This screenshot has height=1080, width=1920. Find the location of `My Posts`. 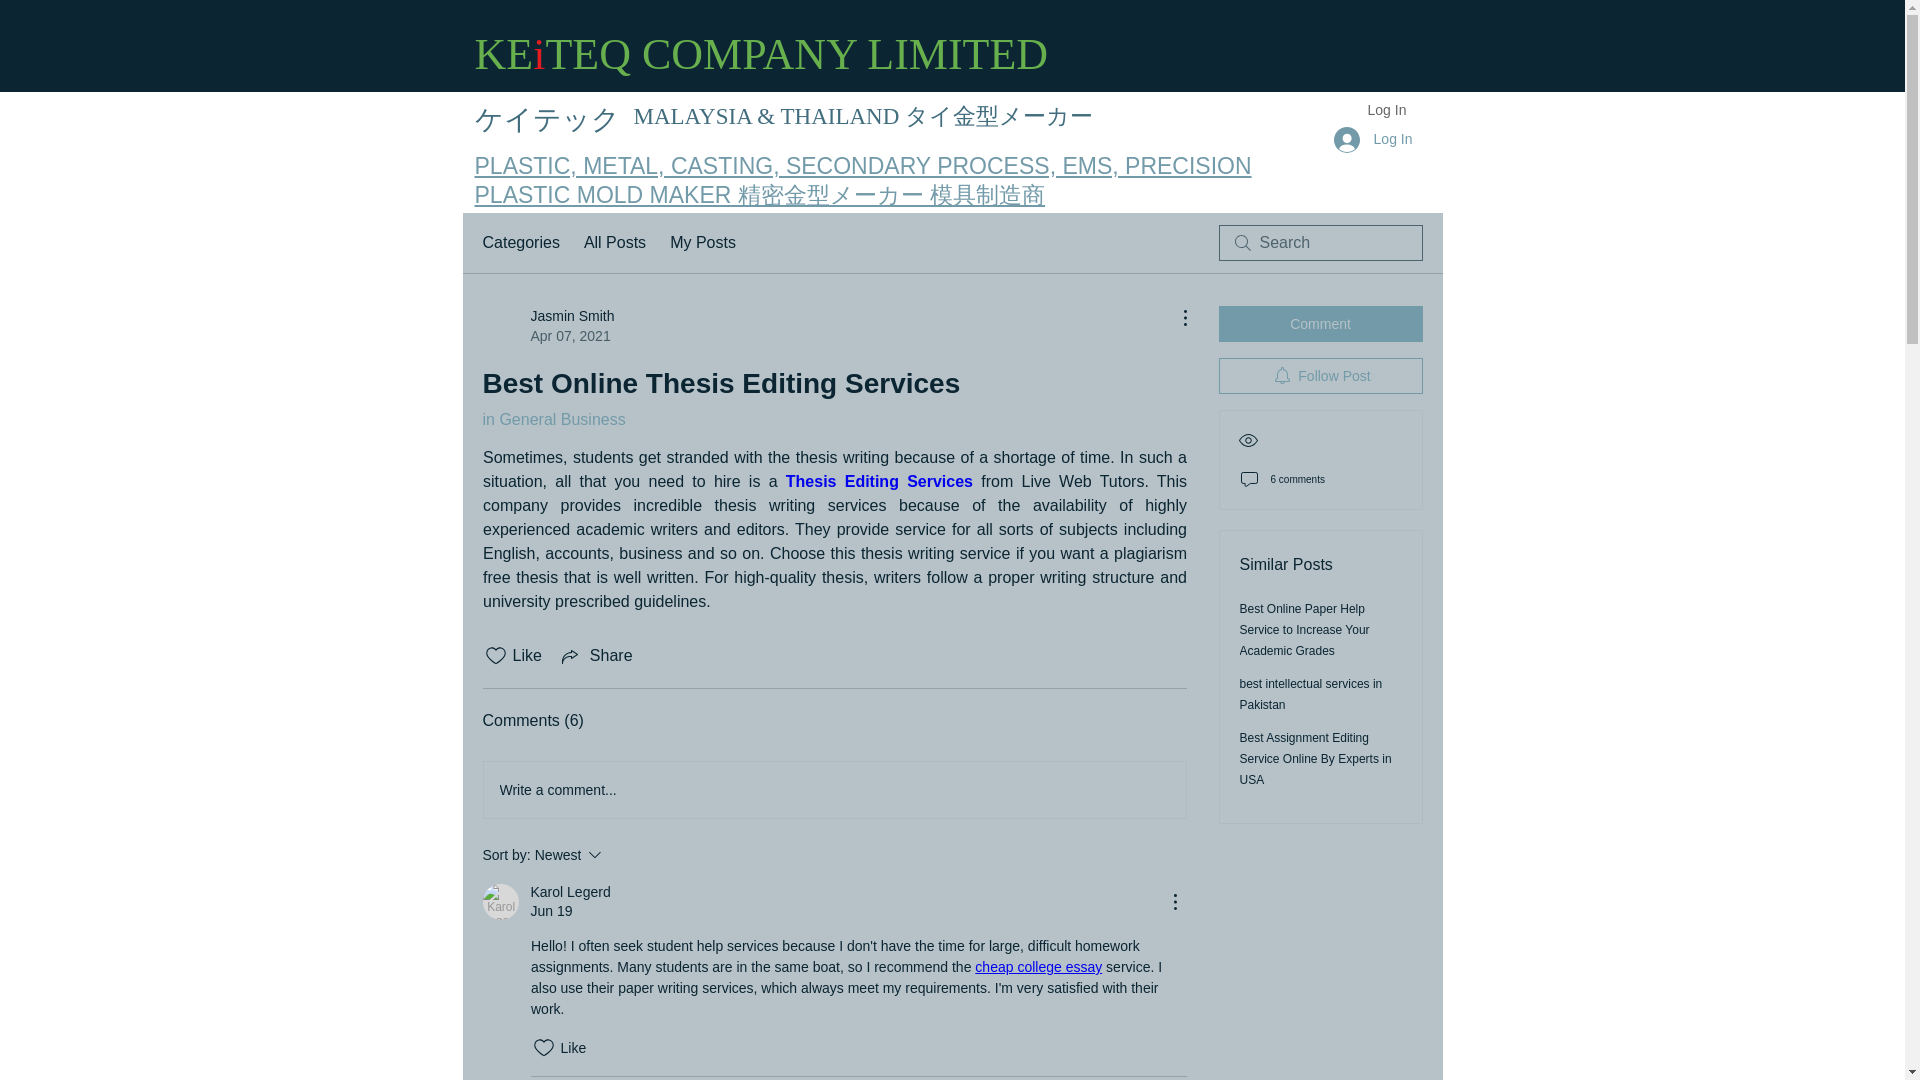

My Posts is located at coordinates (622, 855).